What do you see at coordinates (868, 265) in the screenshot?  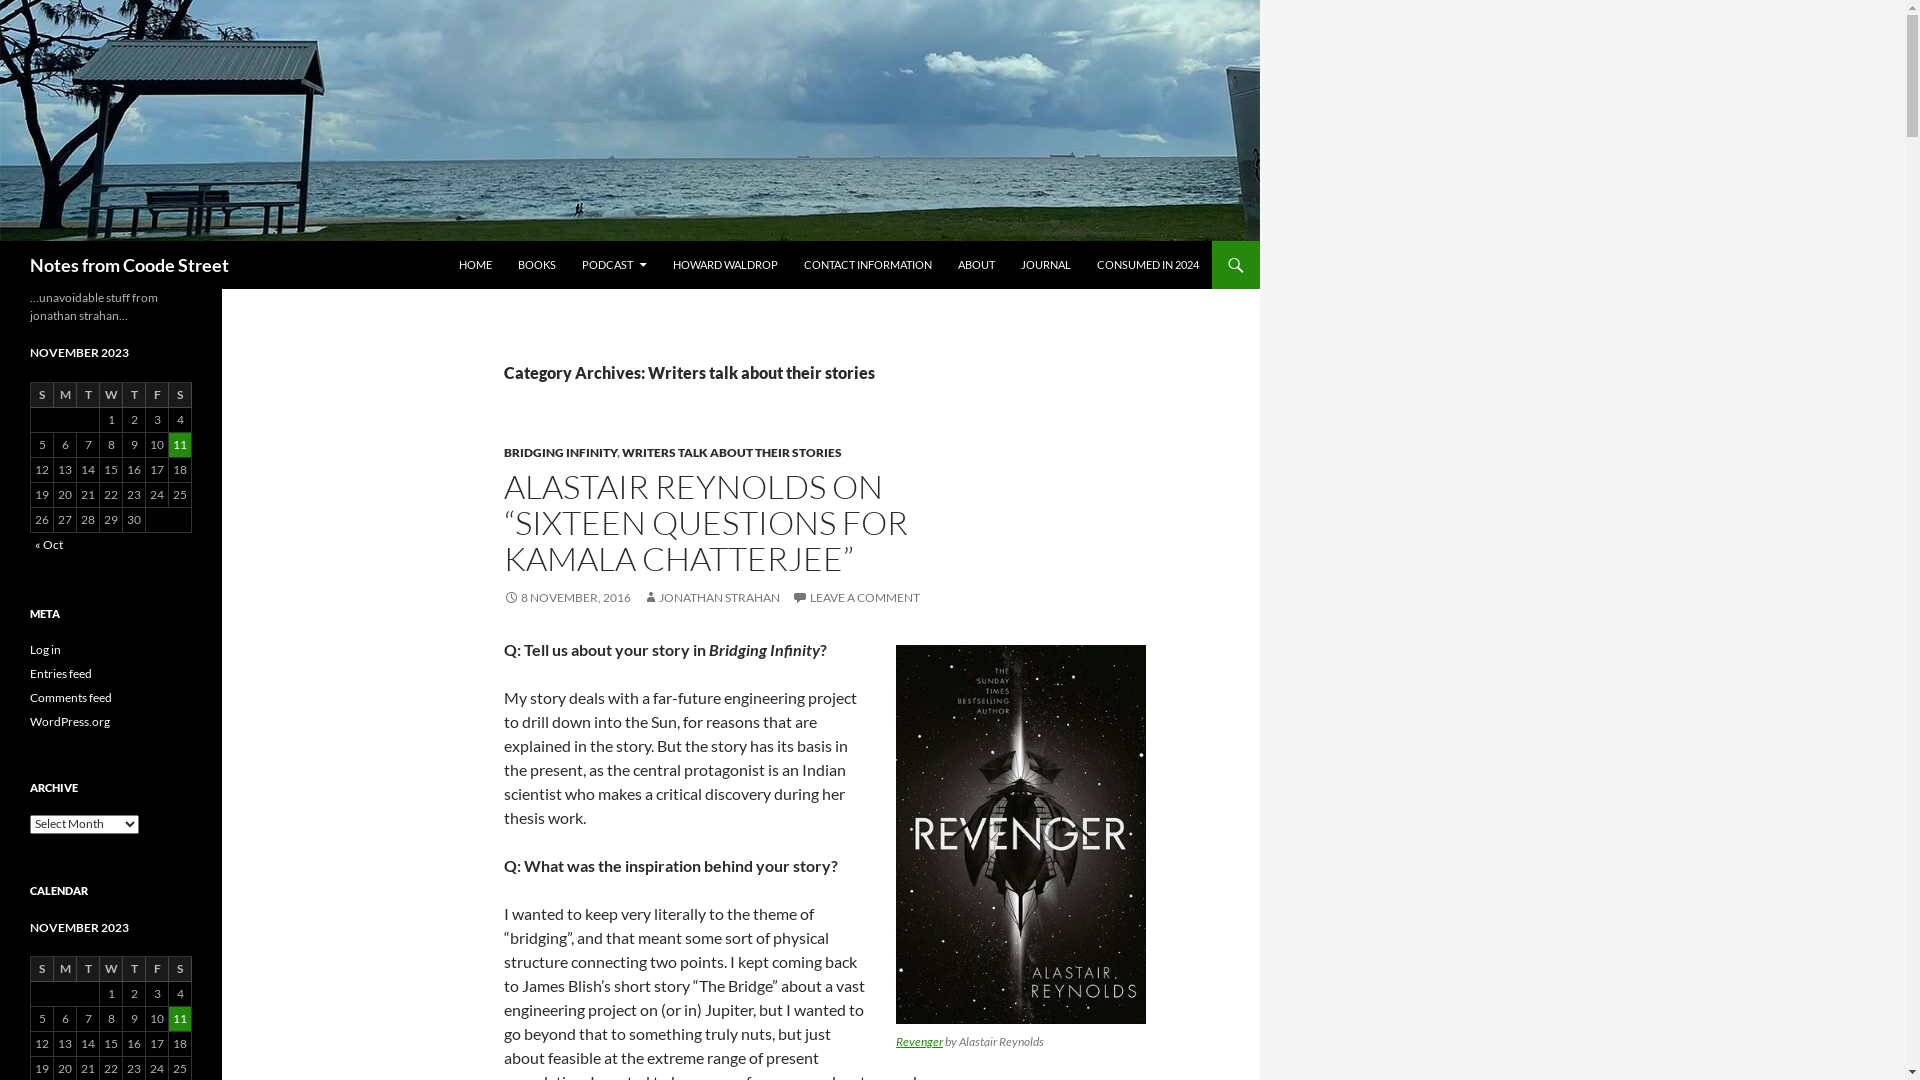 I see `CONTACT INFORMATION` at bounding box center [868, 265].